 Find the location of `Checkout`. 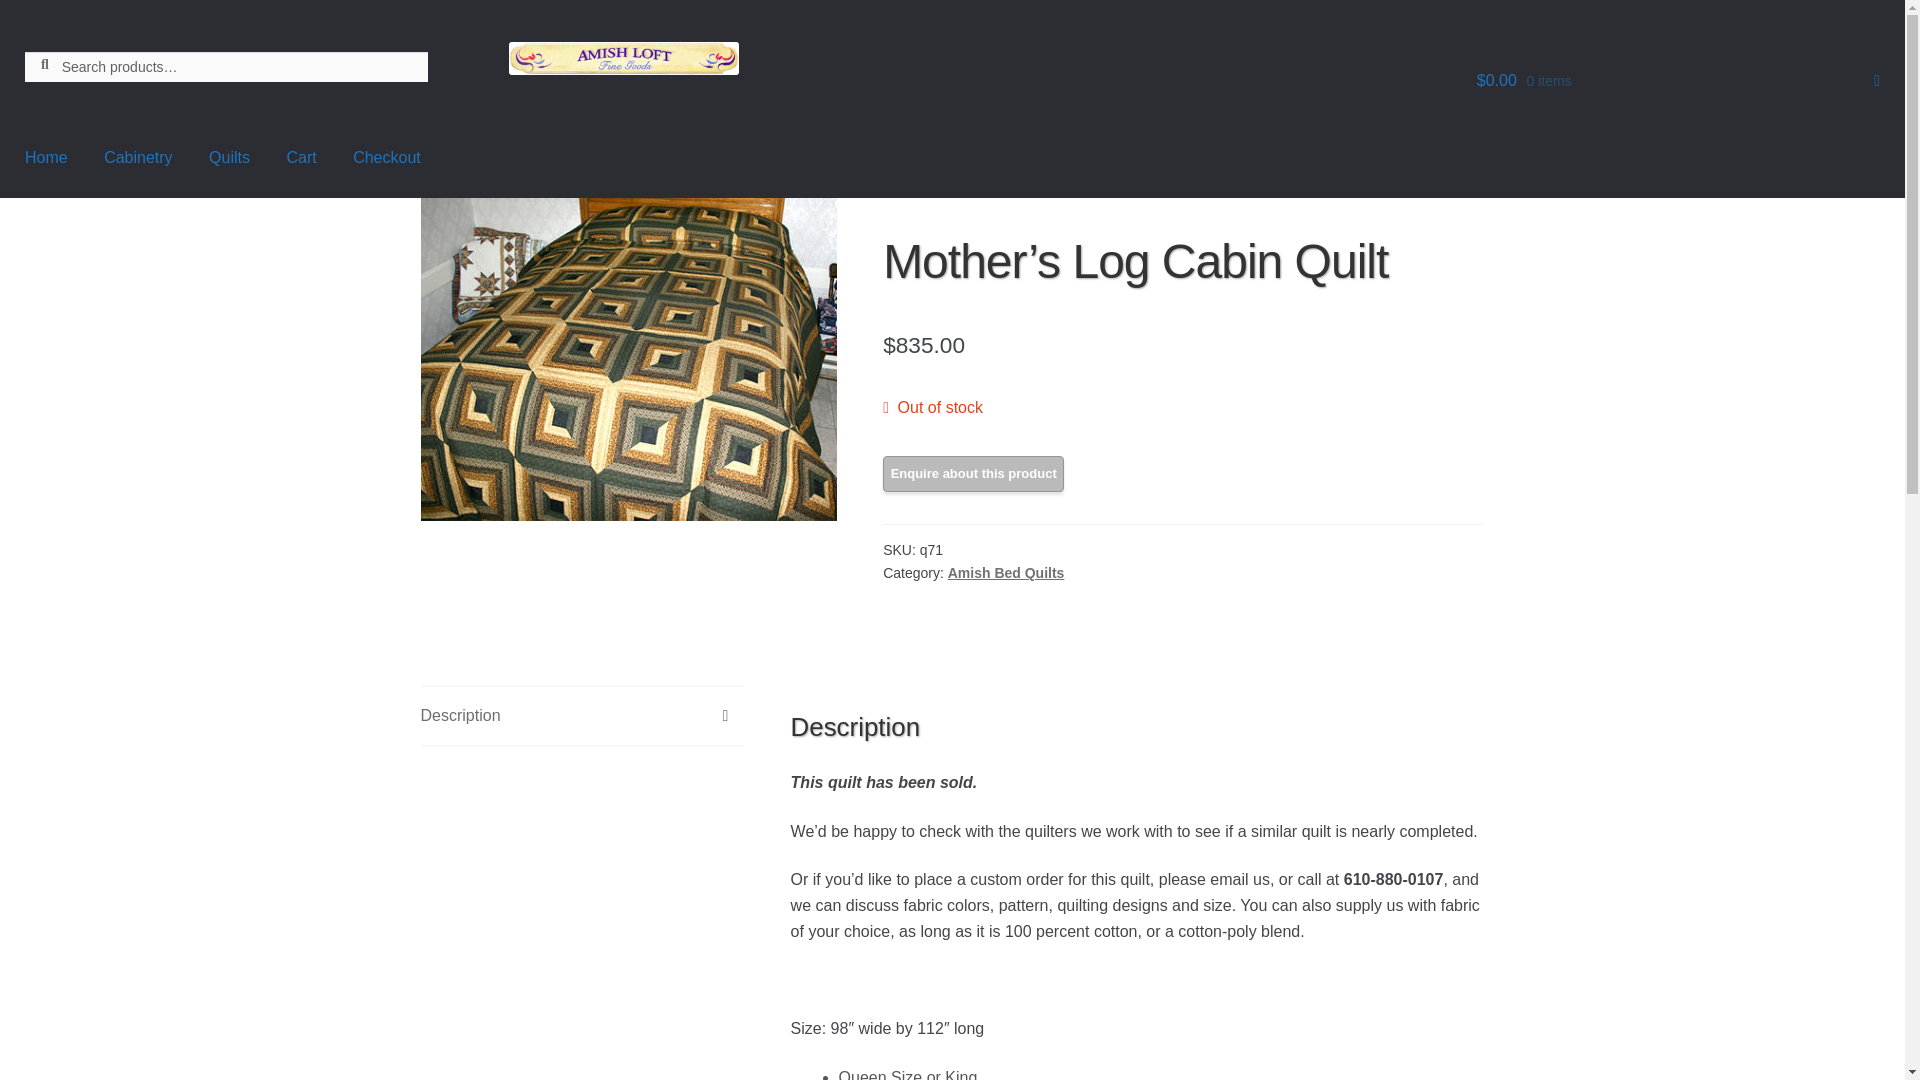

Checkout is located at coordinates (387, 158).